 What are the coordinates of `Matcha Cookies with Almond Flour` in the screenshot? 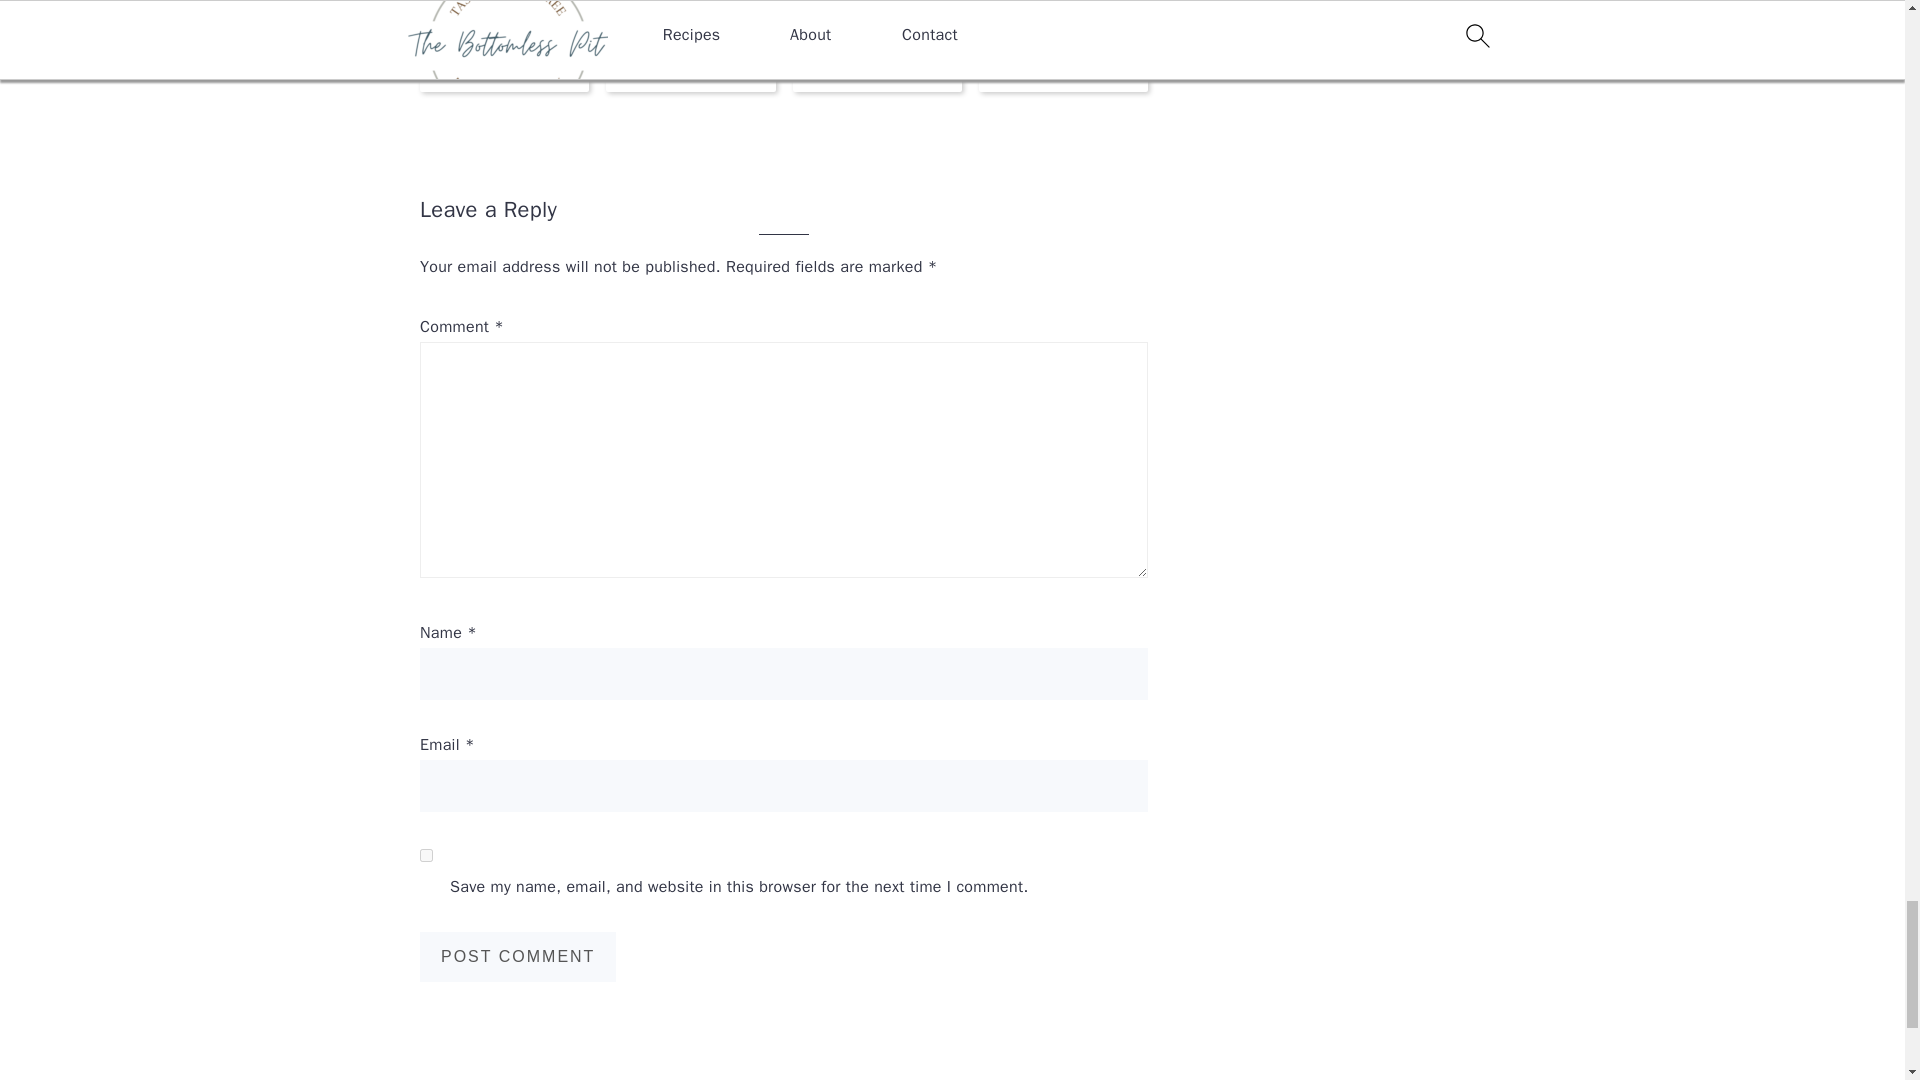 It's located at (690, 37).